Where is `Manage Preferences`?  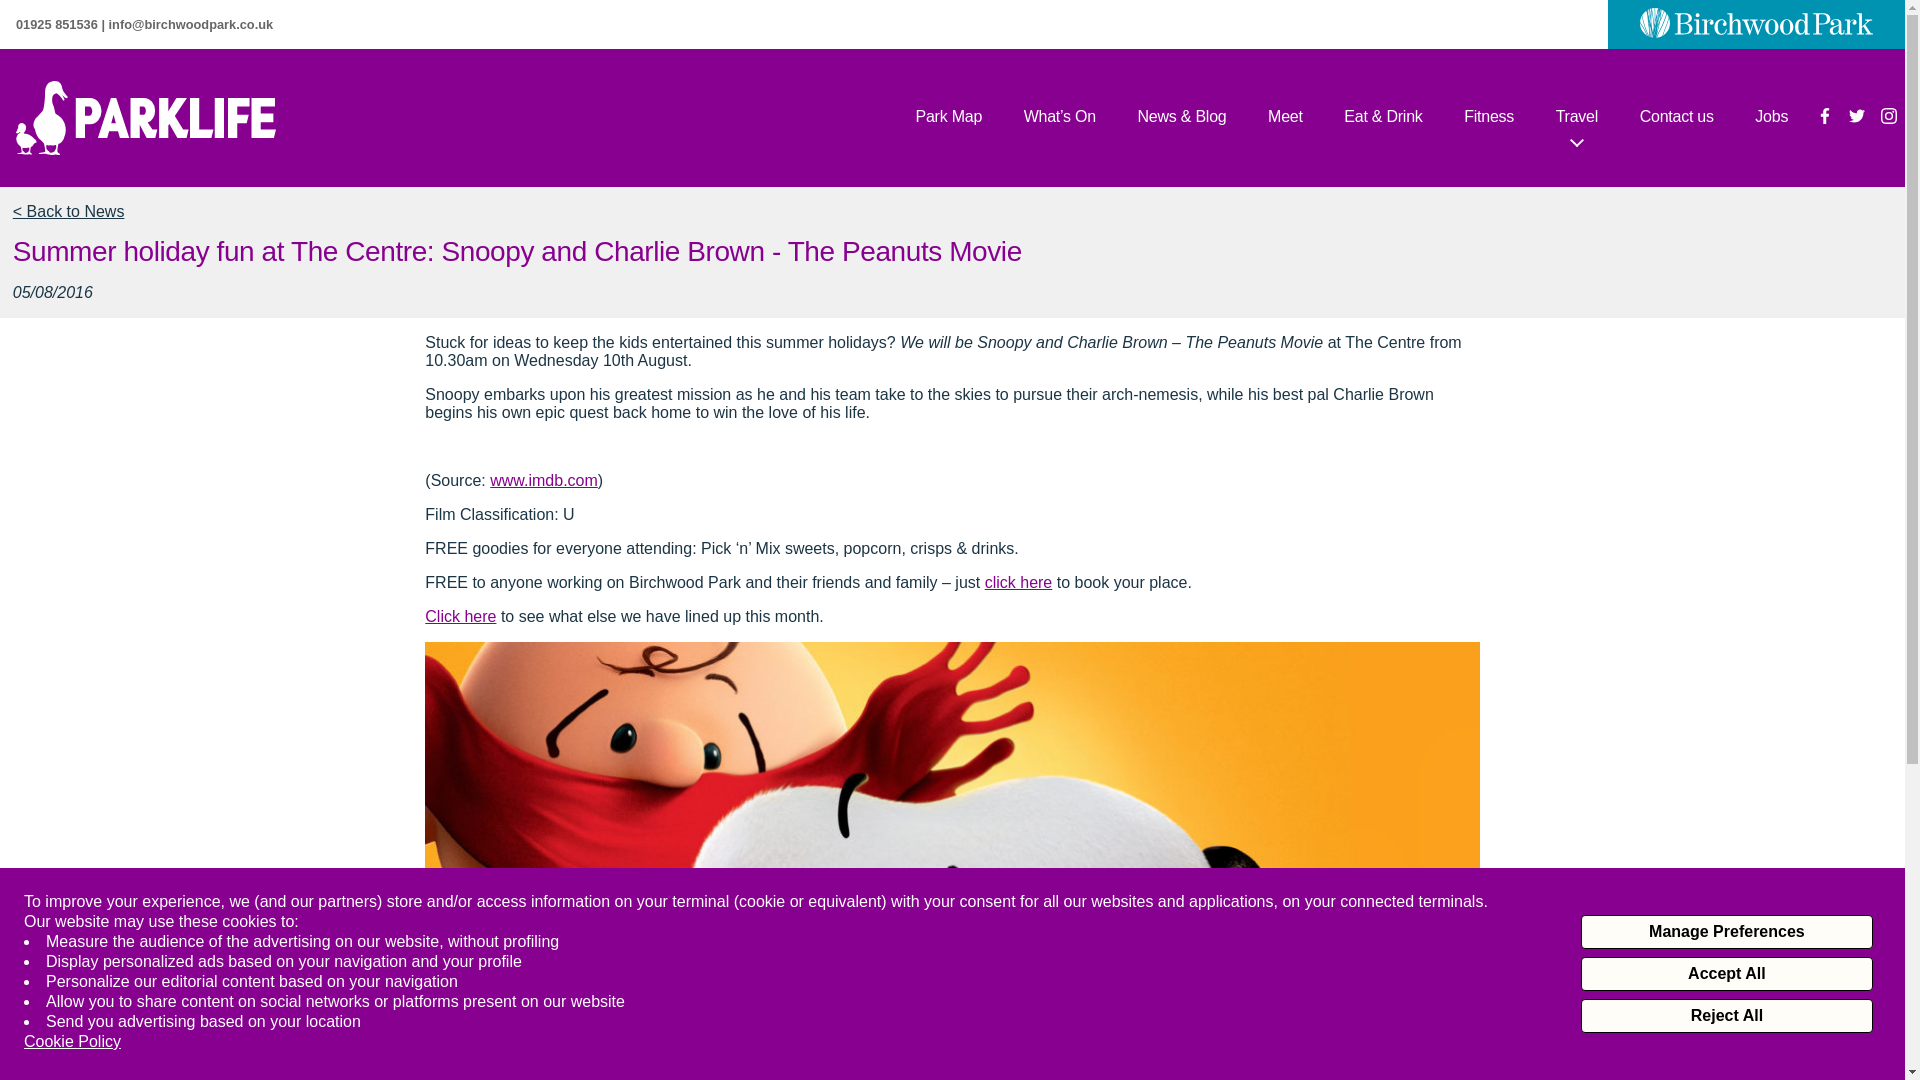 Manage Preferences is located at coordinates (1726, 932).